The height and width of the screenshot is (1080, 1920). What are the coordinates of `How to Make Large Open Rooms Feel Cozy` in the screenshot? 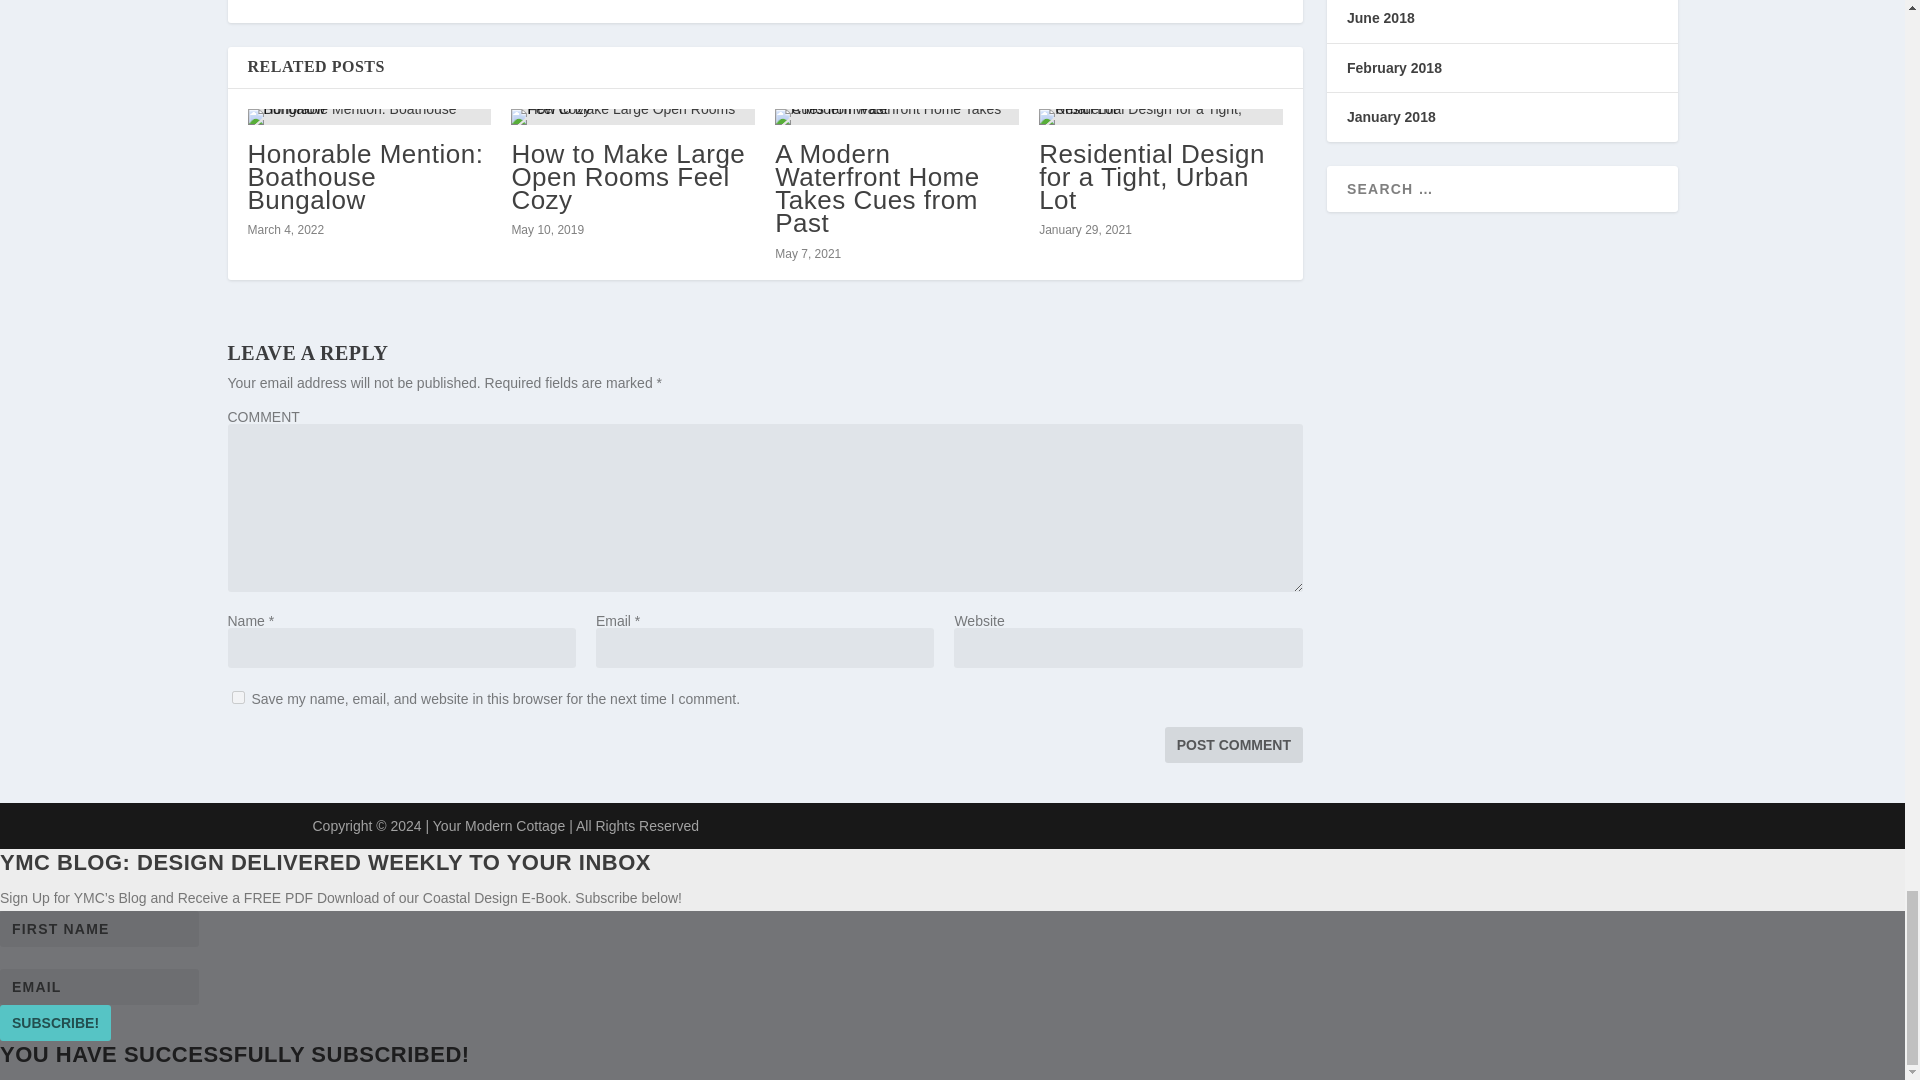 It's located at (627, 176).